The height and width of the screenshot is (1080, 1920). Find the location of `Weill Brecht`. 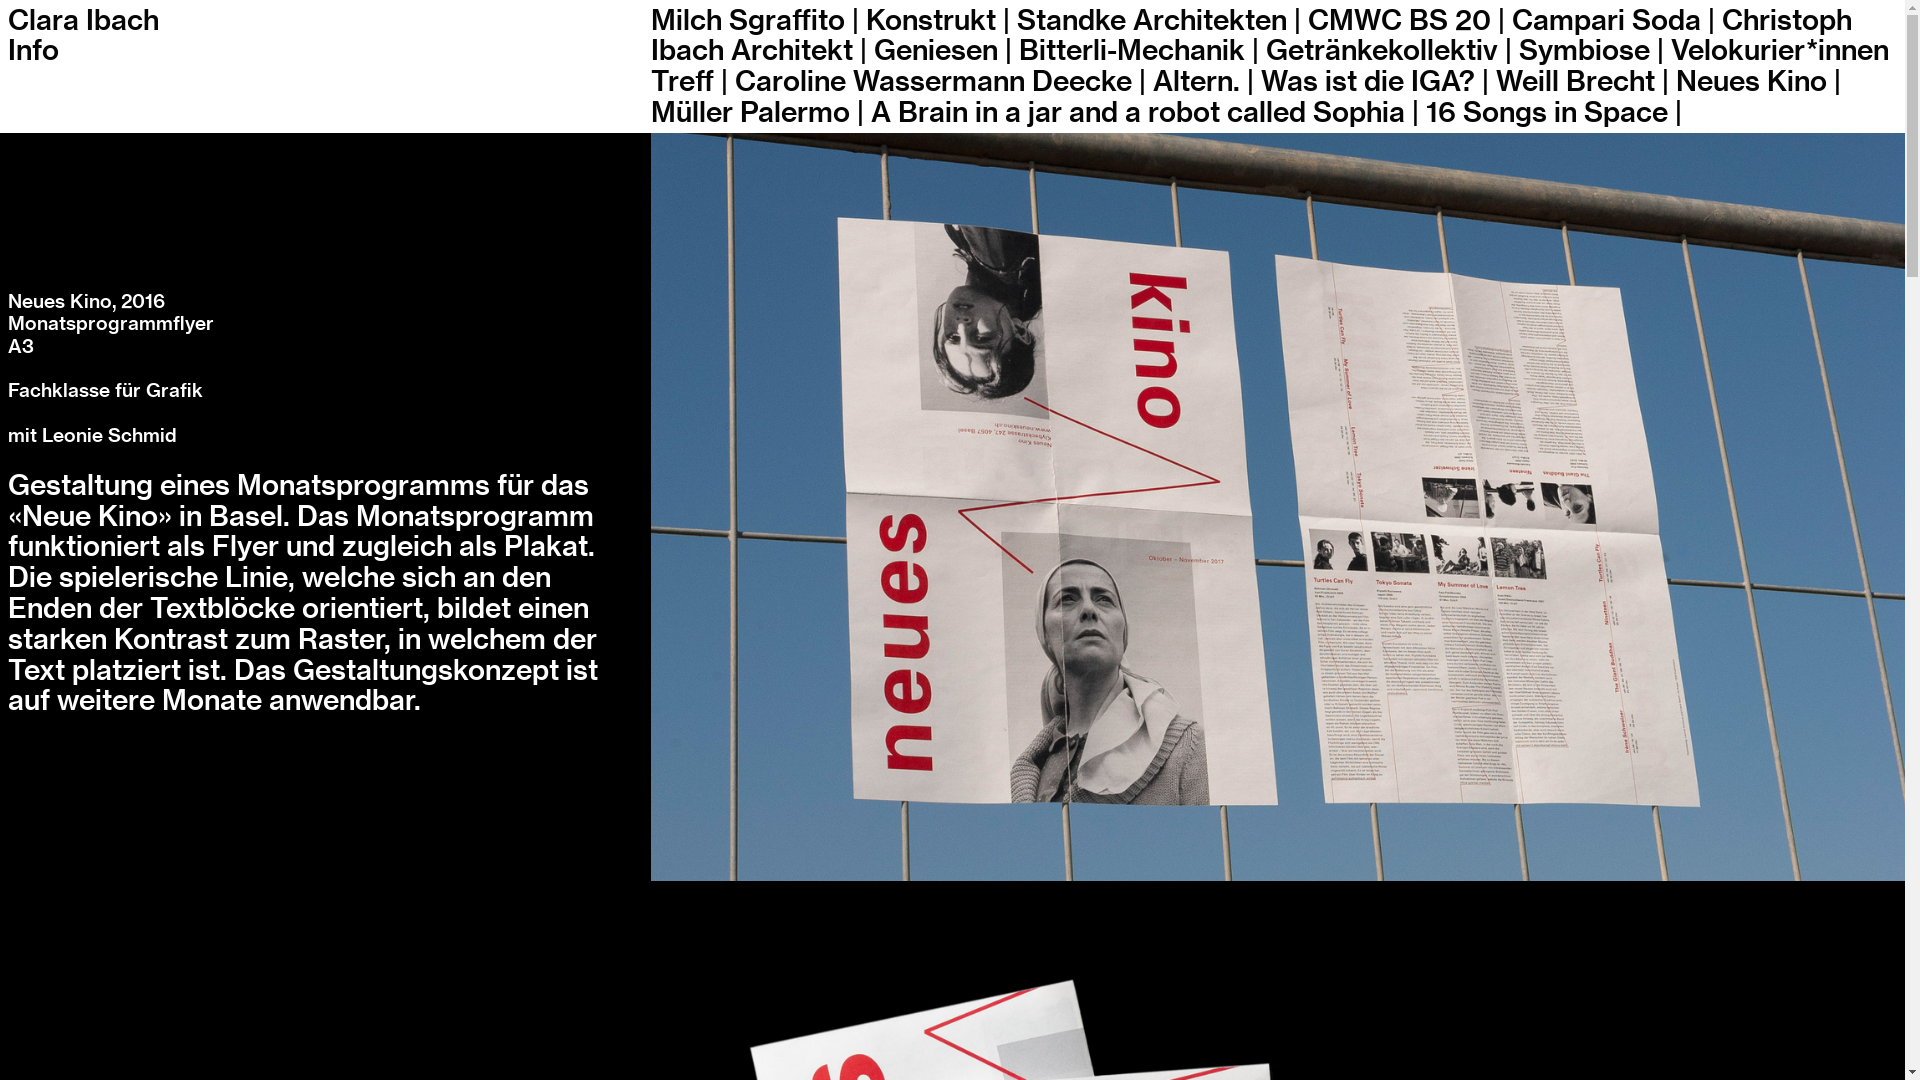

Weill Brecht is located at coordinates (1576, 82).